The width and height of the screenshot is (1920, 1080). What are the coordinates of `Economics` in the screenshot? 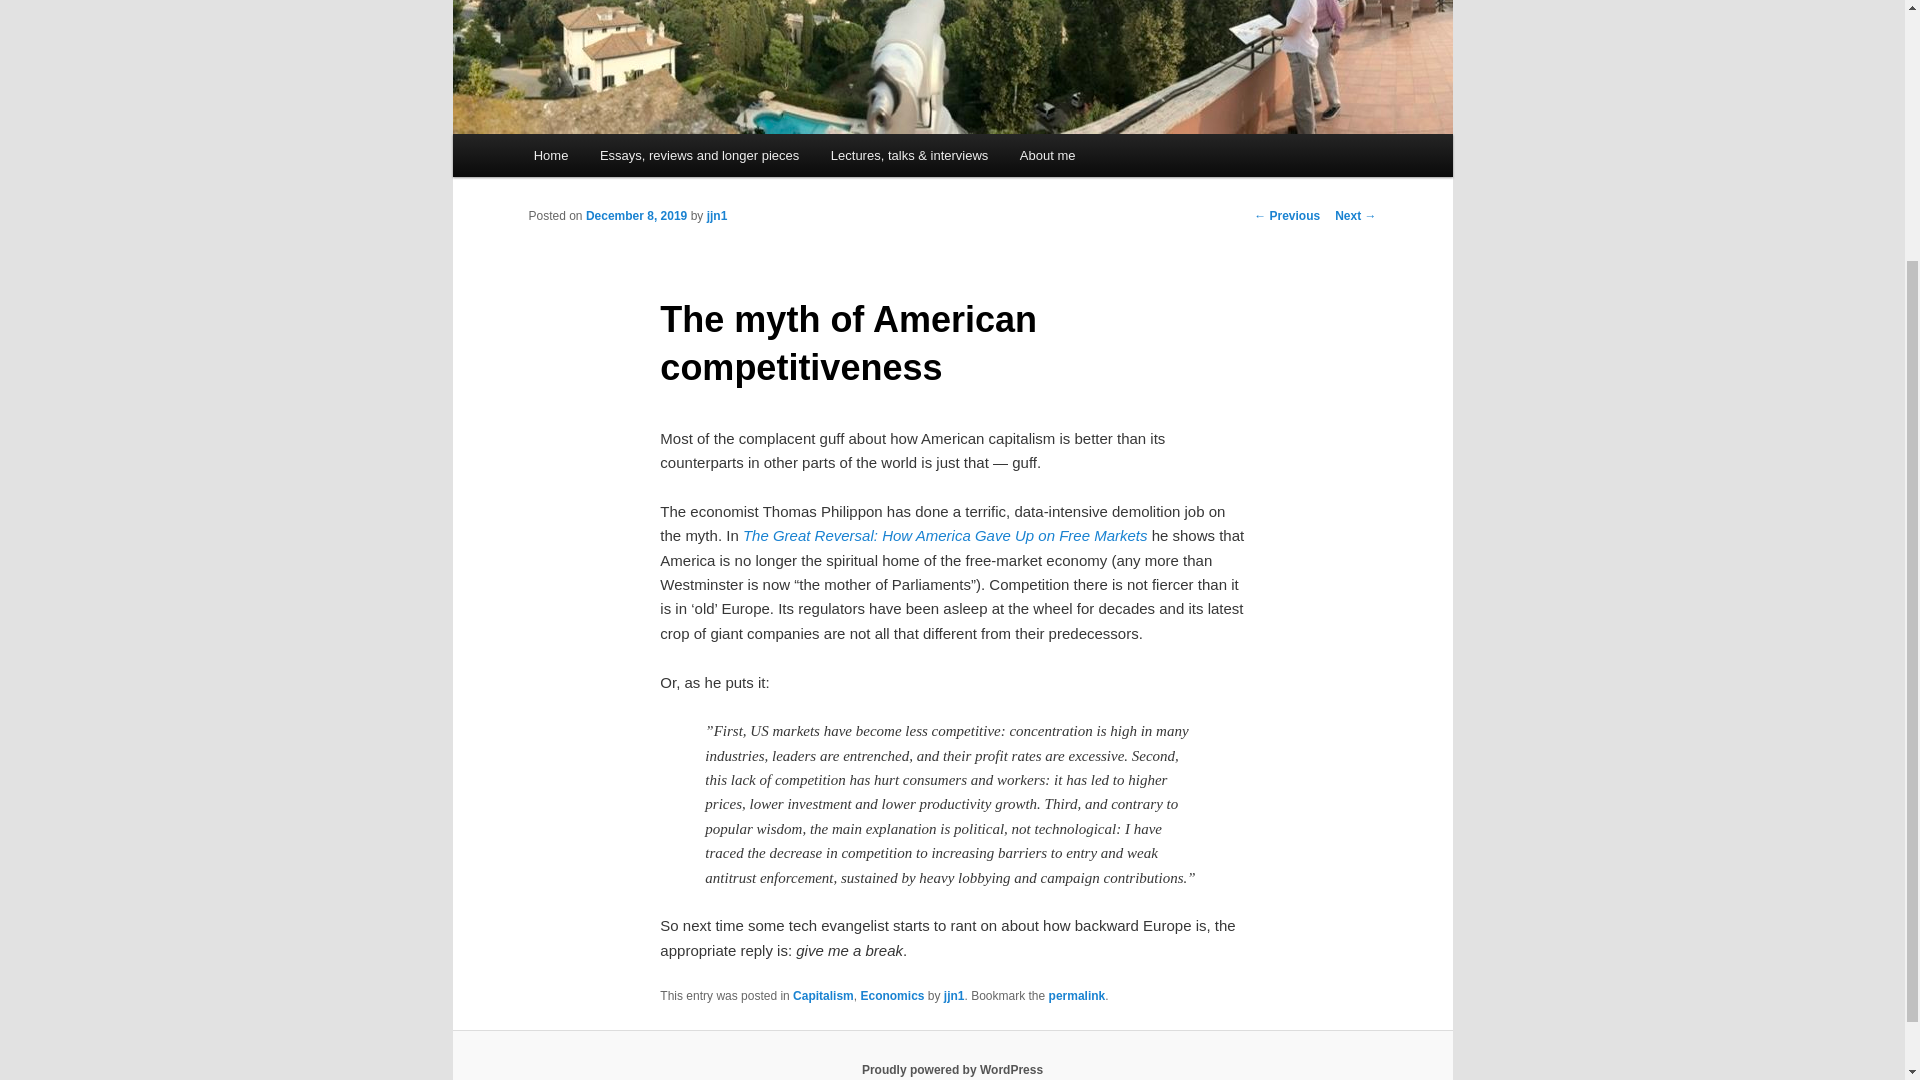 It's located at (892, 996).